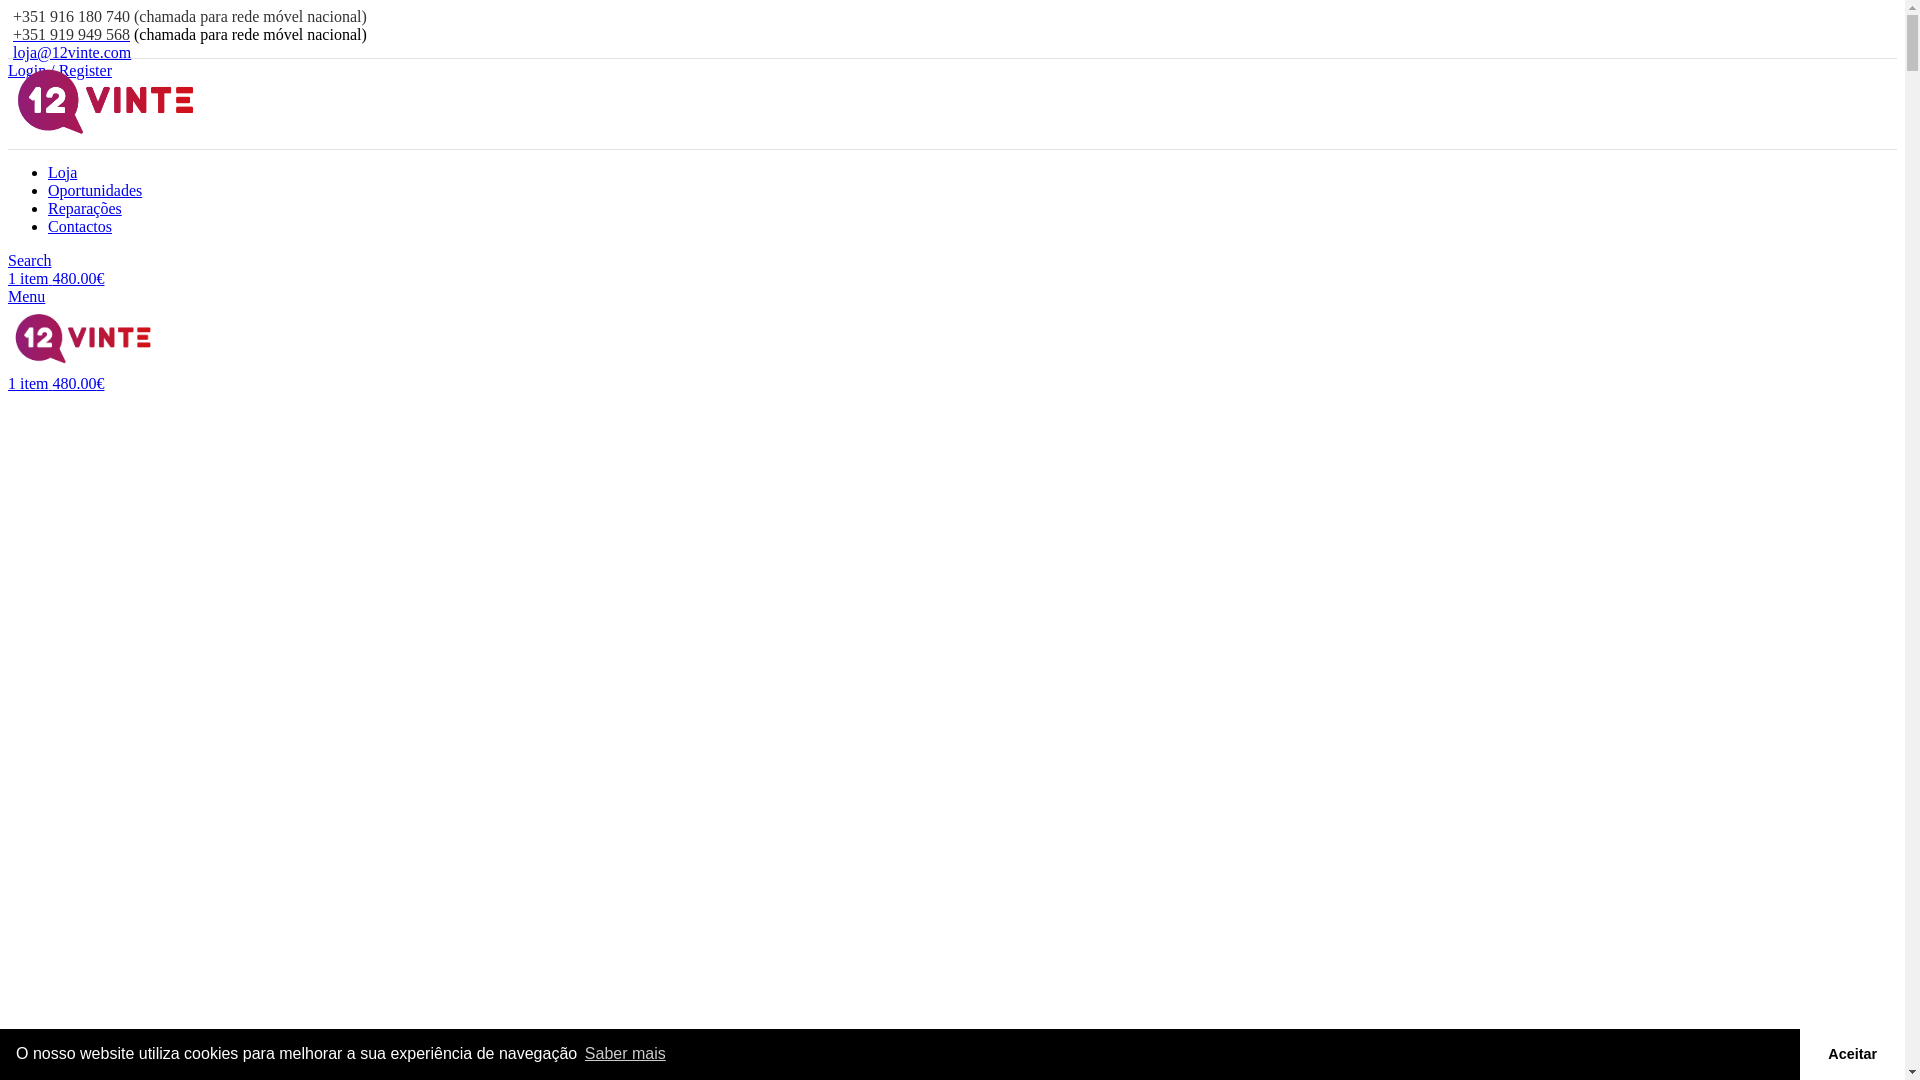 Image resolution: width=1920 pixels, height=1080 pixels. Describe the element at coordinates (72, 52) in the screenshot. I see `loja@12vinte.com` at that location.